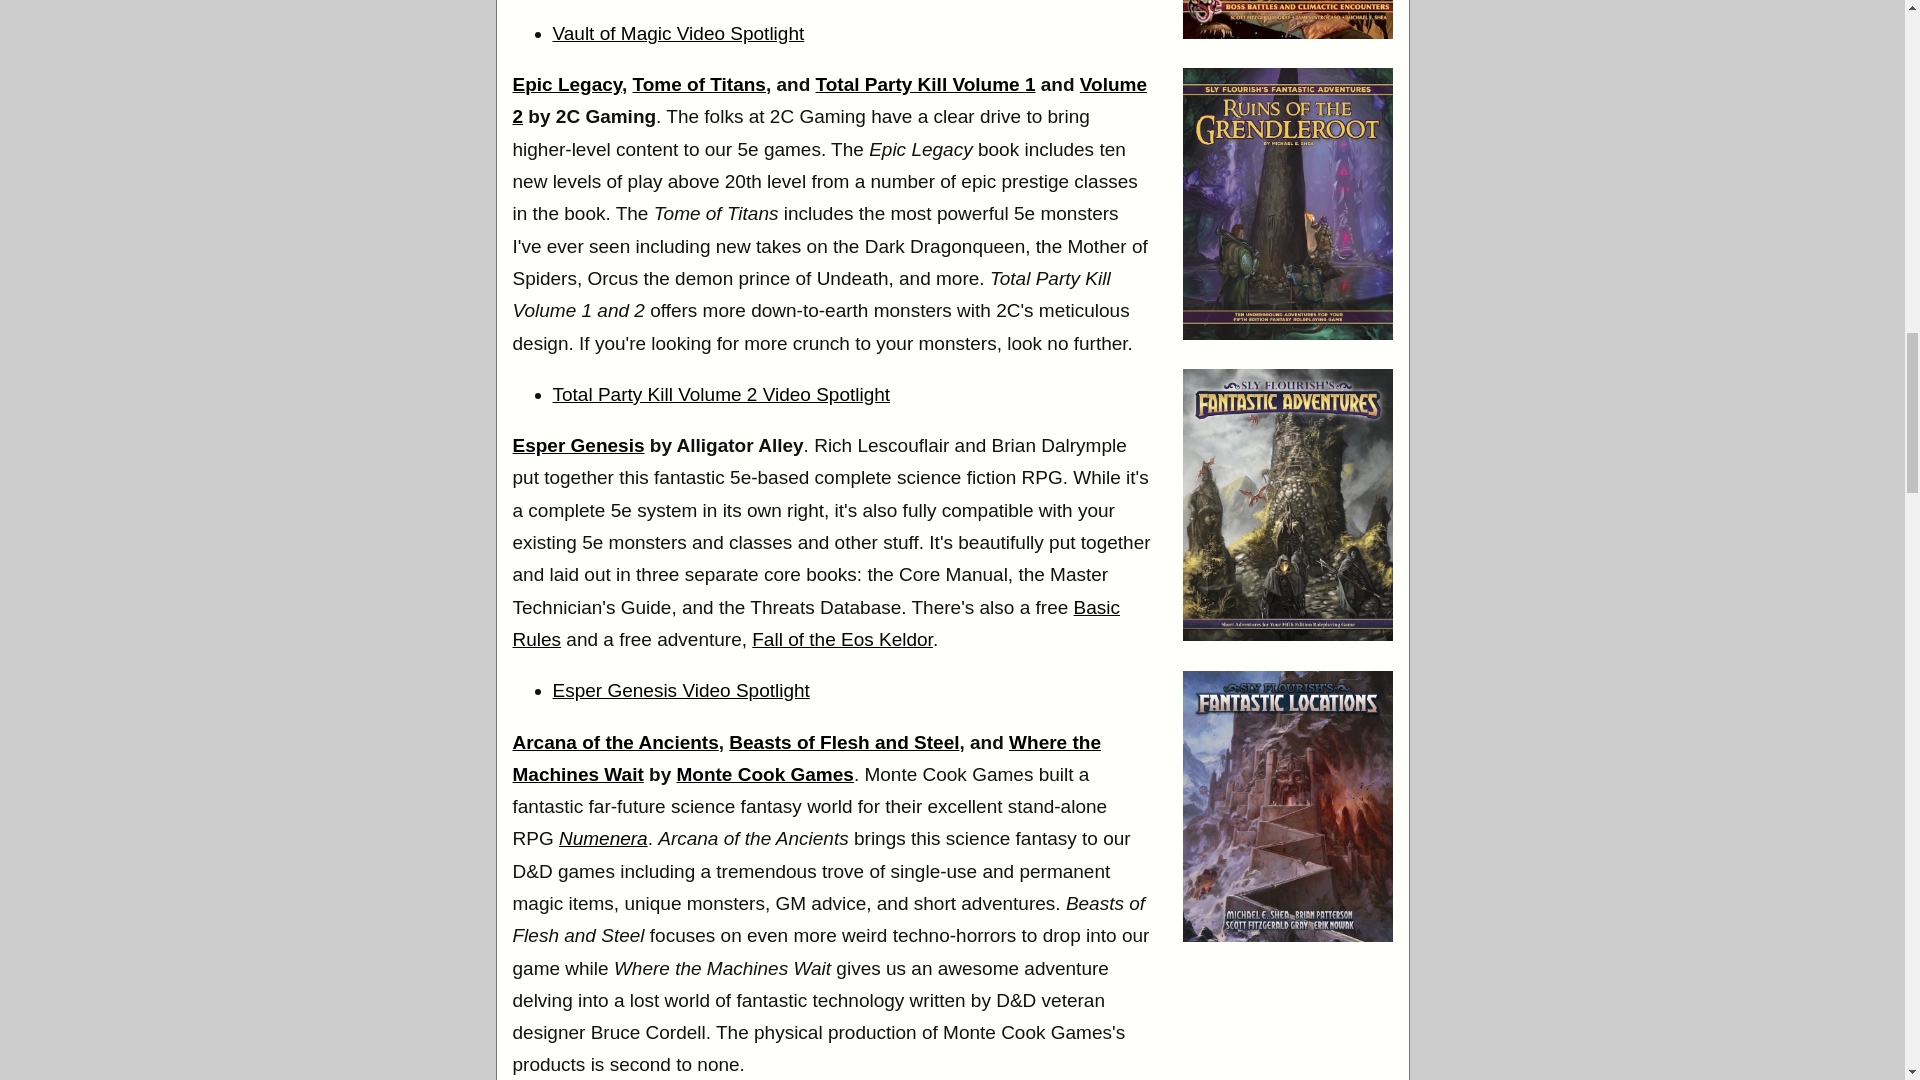 The height and width of the screenshot is (1080, 1920). I want to click on Beasts of Flesh and Steel, so click(844, 742).